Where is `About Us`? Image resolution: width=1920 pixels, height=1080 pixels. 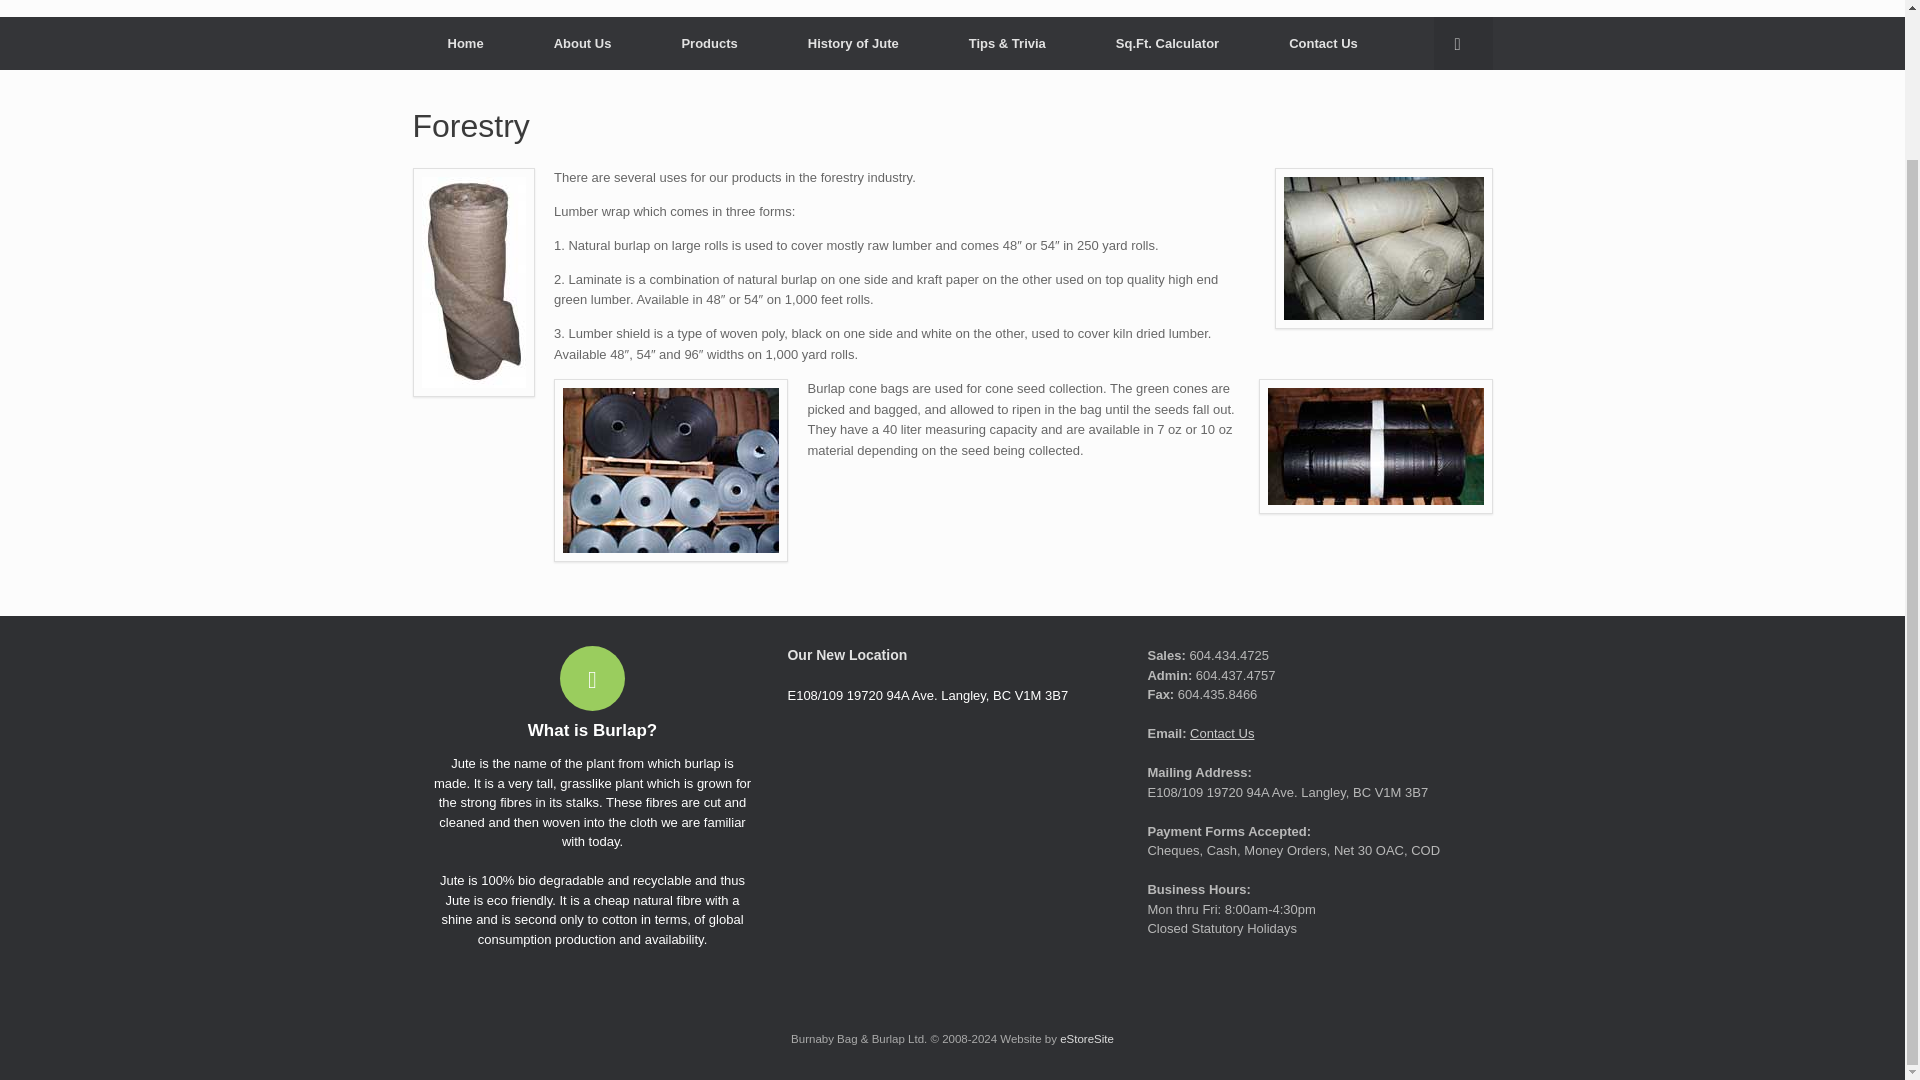 About Us is located at coordinates (582, 44).